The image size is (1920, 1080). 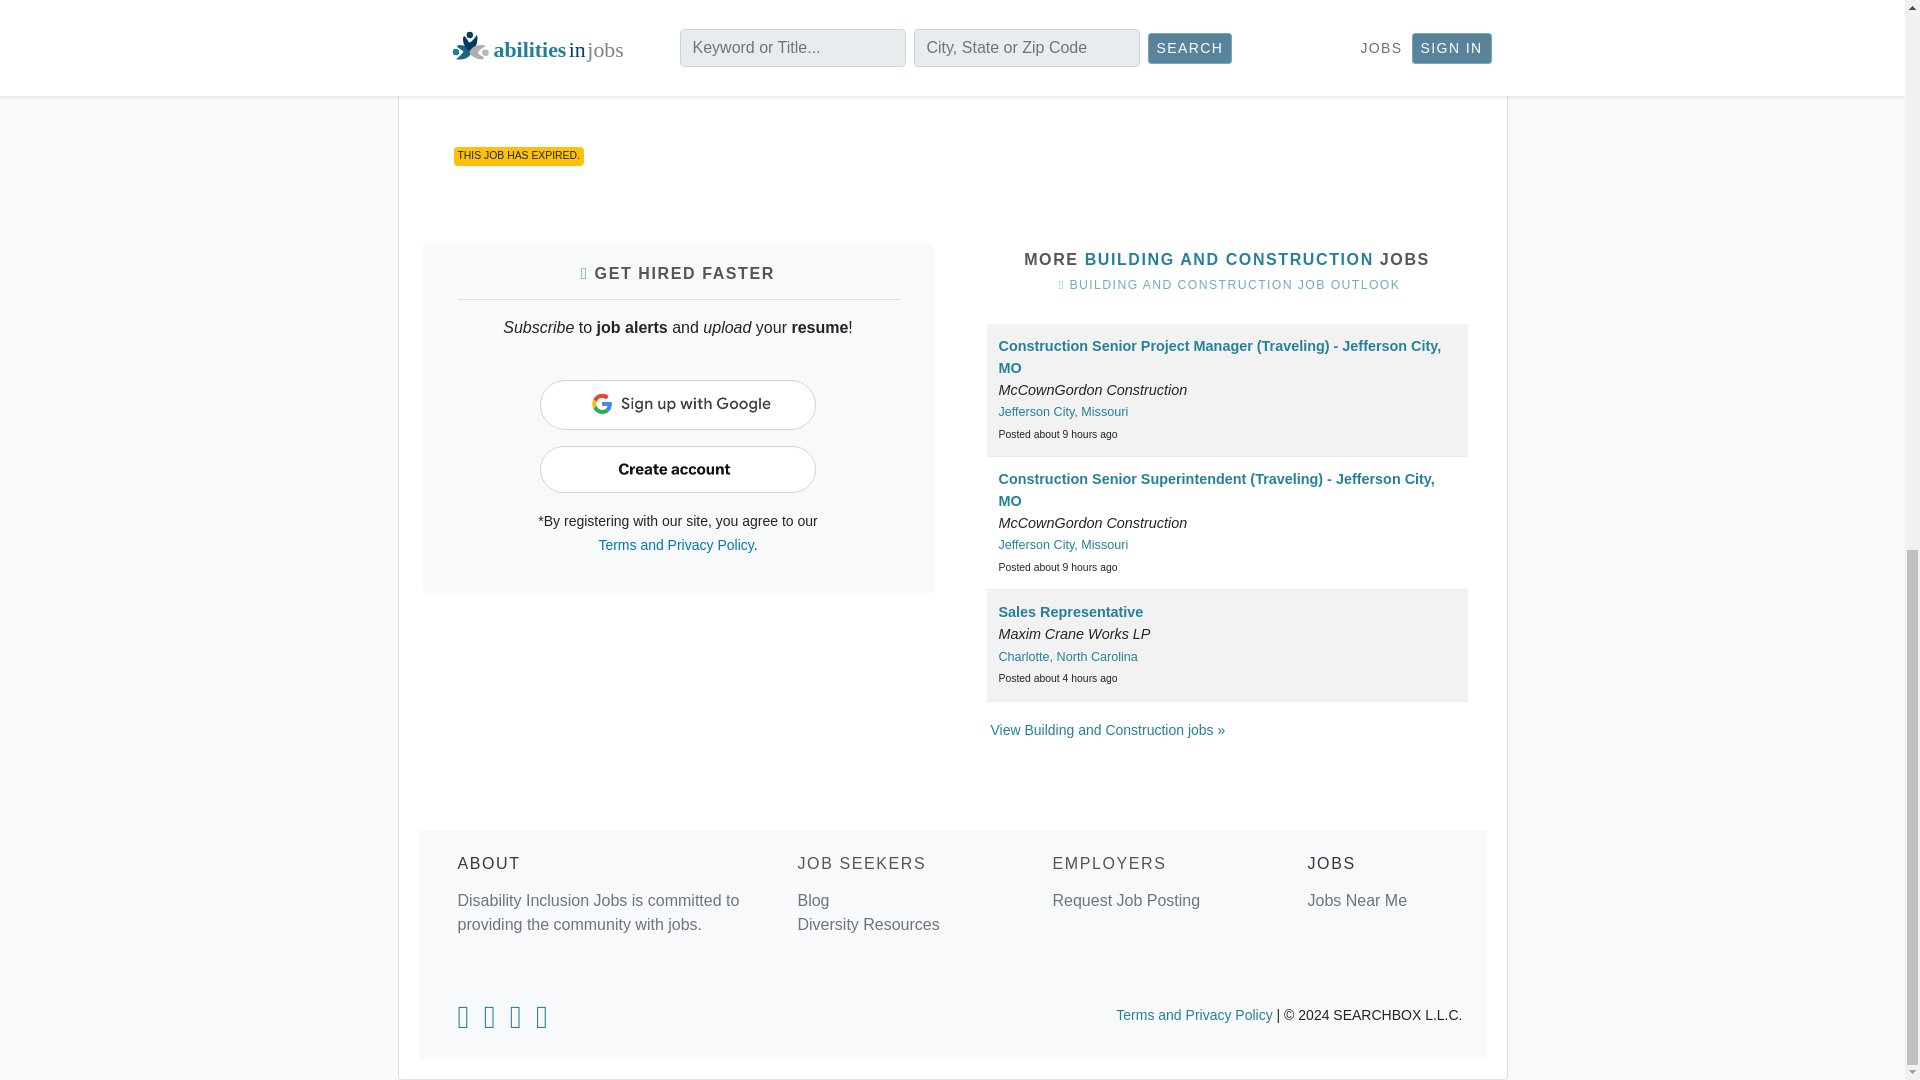 I want to click on Charlotte, North Carolina, so click(x=1067, y=657).